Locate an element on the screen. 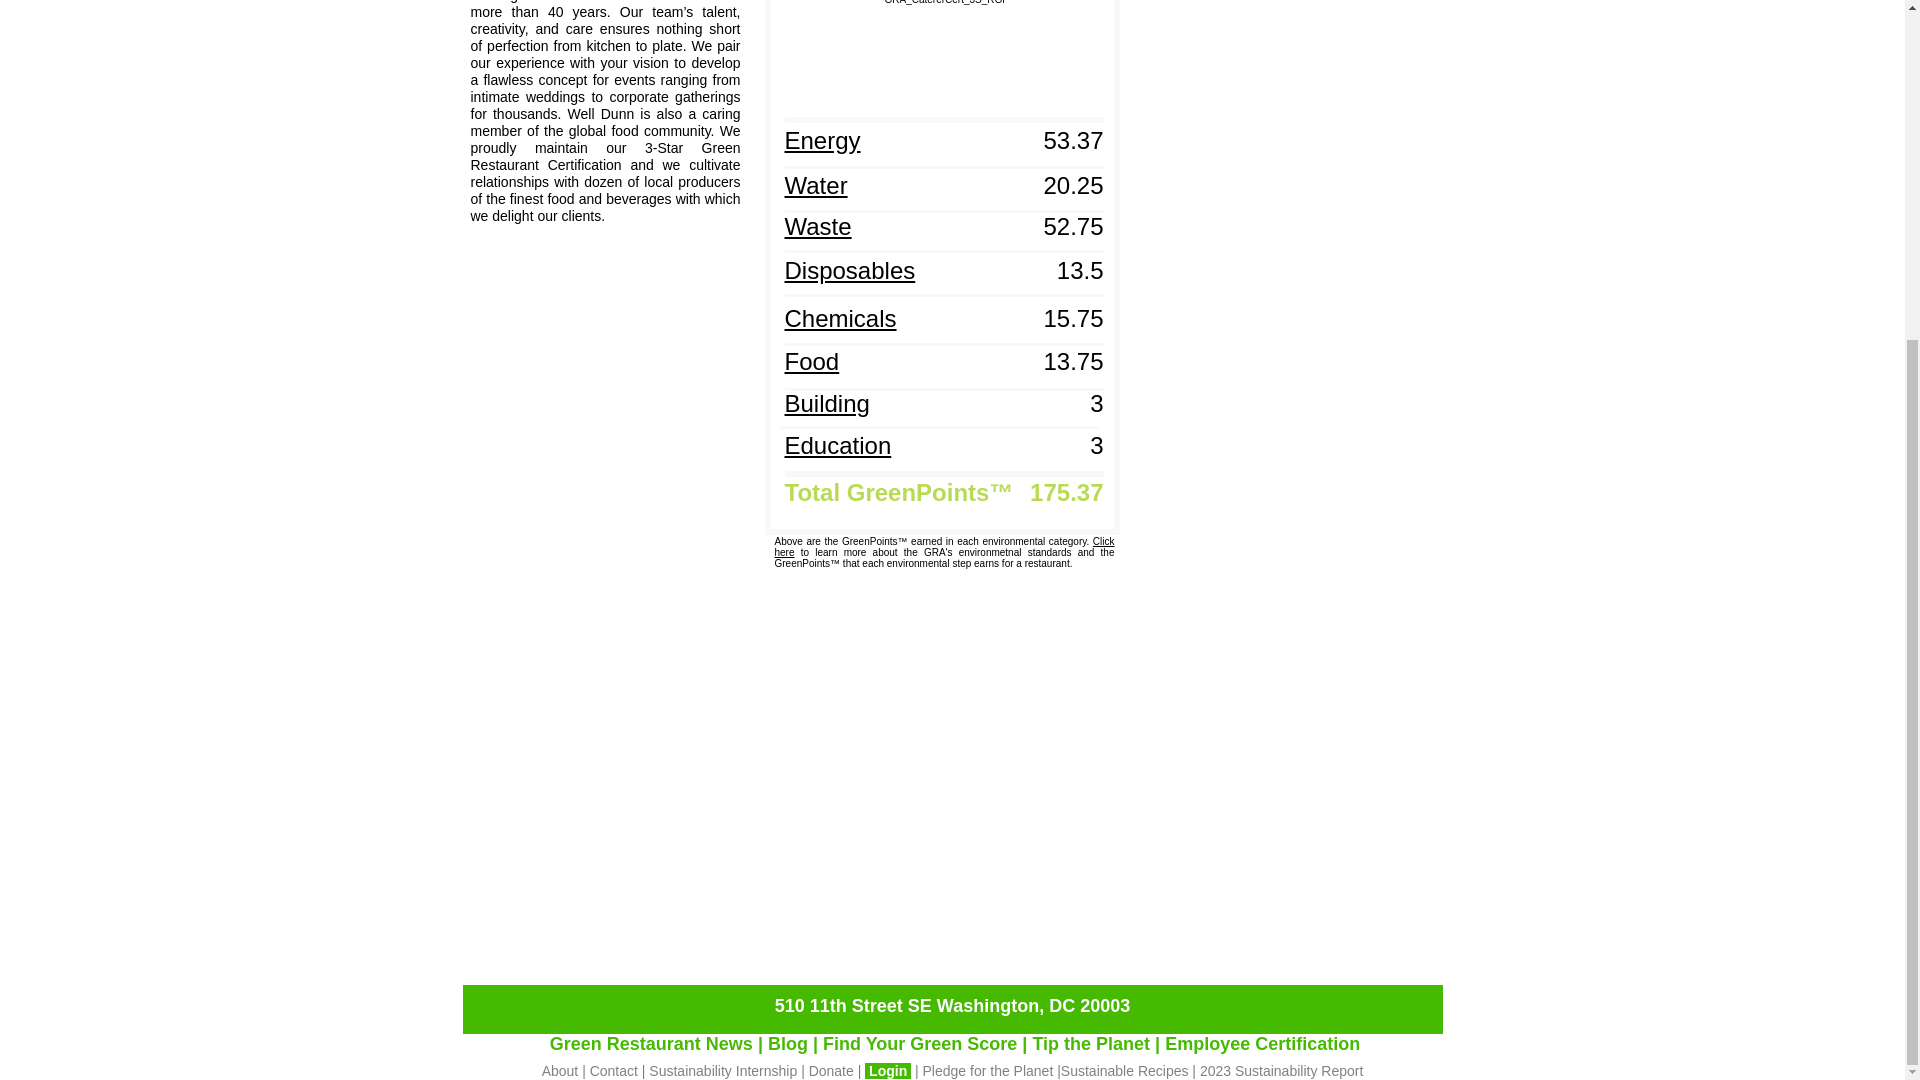  Sustainability Internship is located at coordinates (722, 1070).